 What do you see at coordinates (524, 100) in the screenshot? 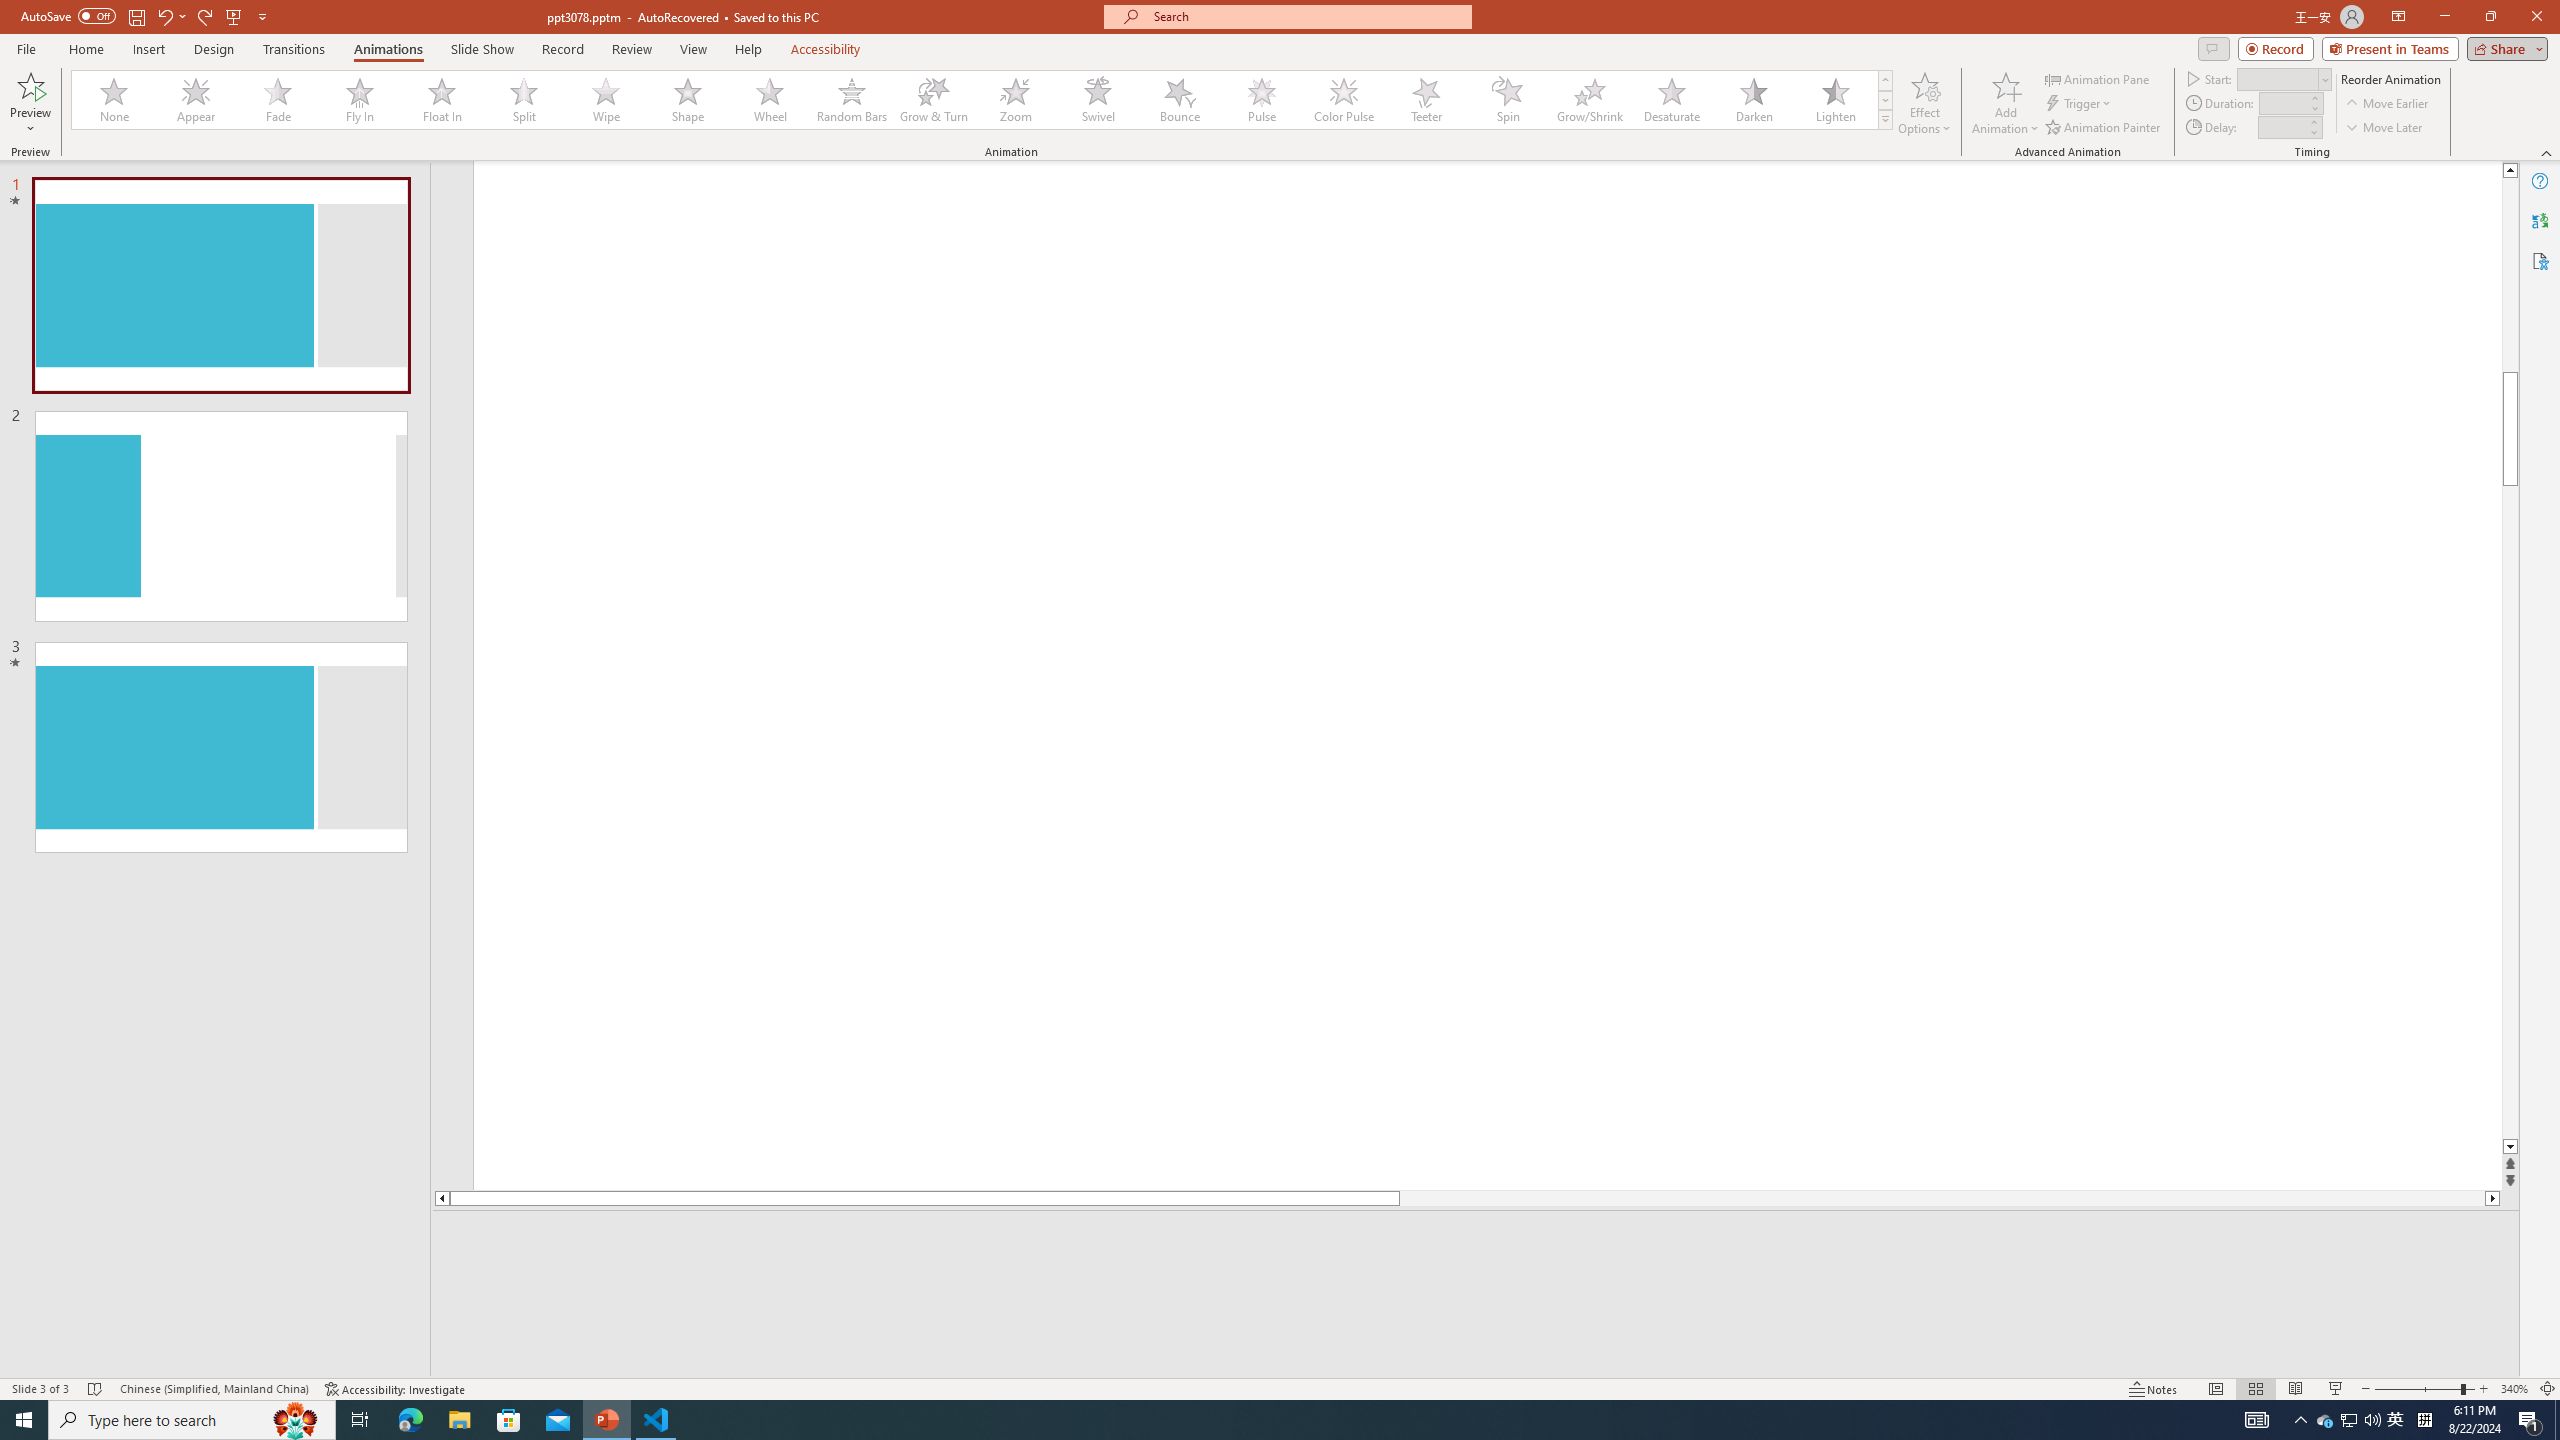
I see `Split` at bounding box center [524, 100].